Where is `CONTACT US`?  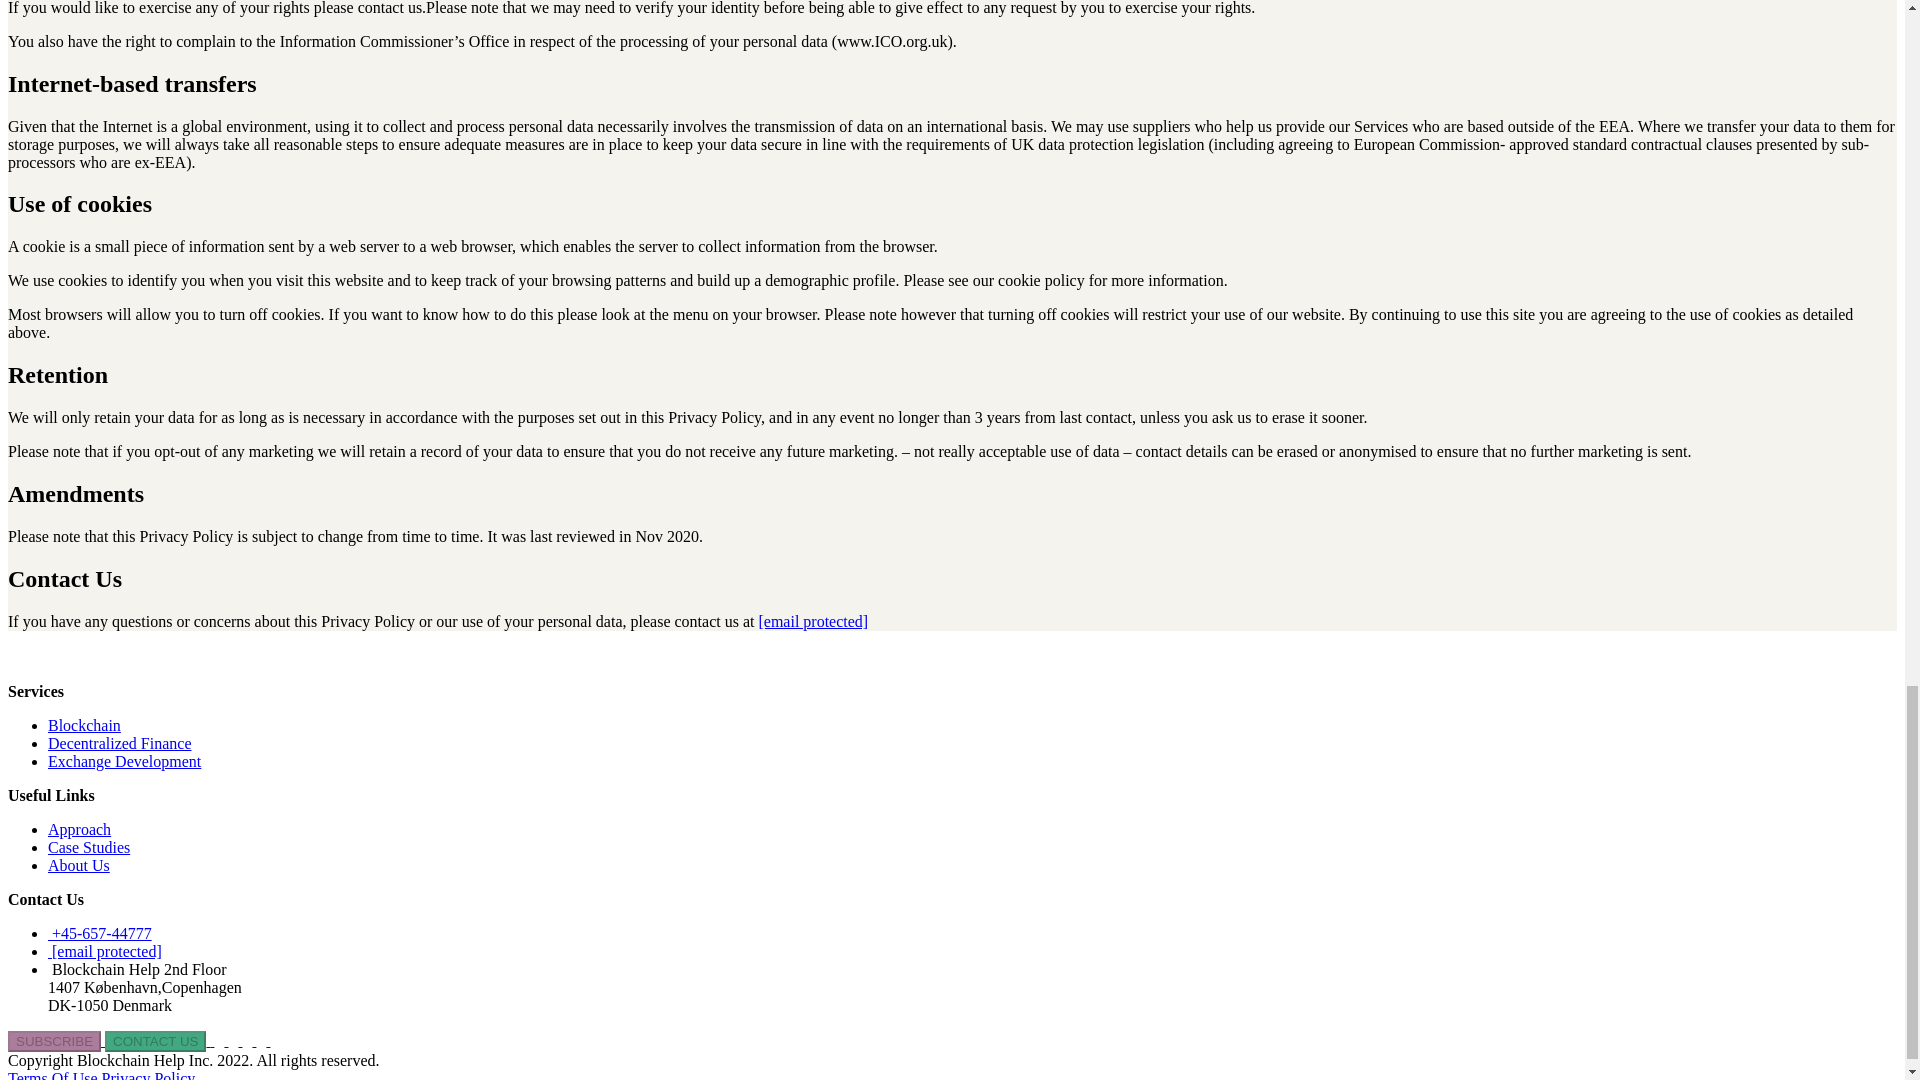
CONTACT US is located at coordinates (155, 1041).